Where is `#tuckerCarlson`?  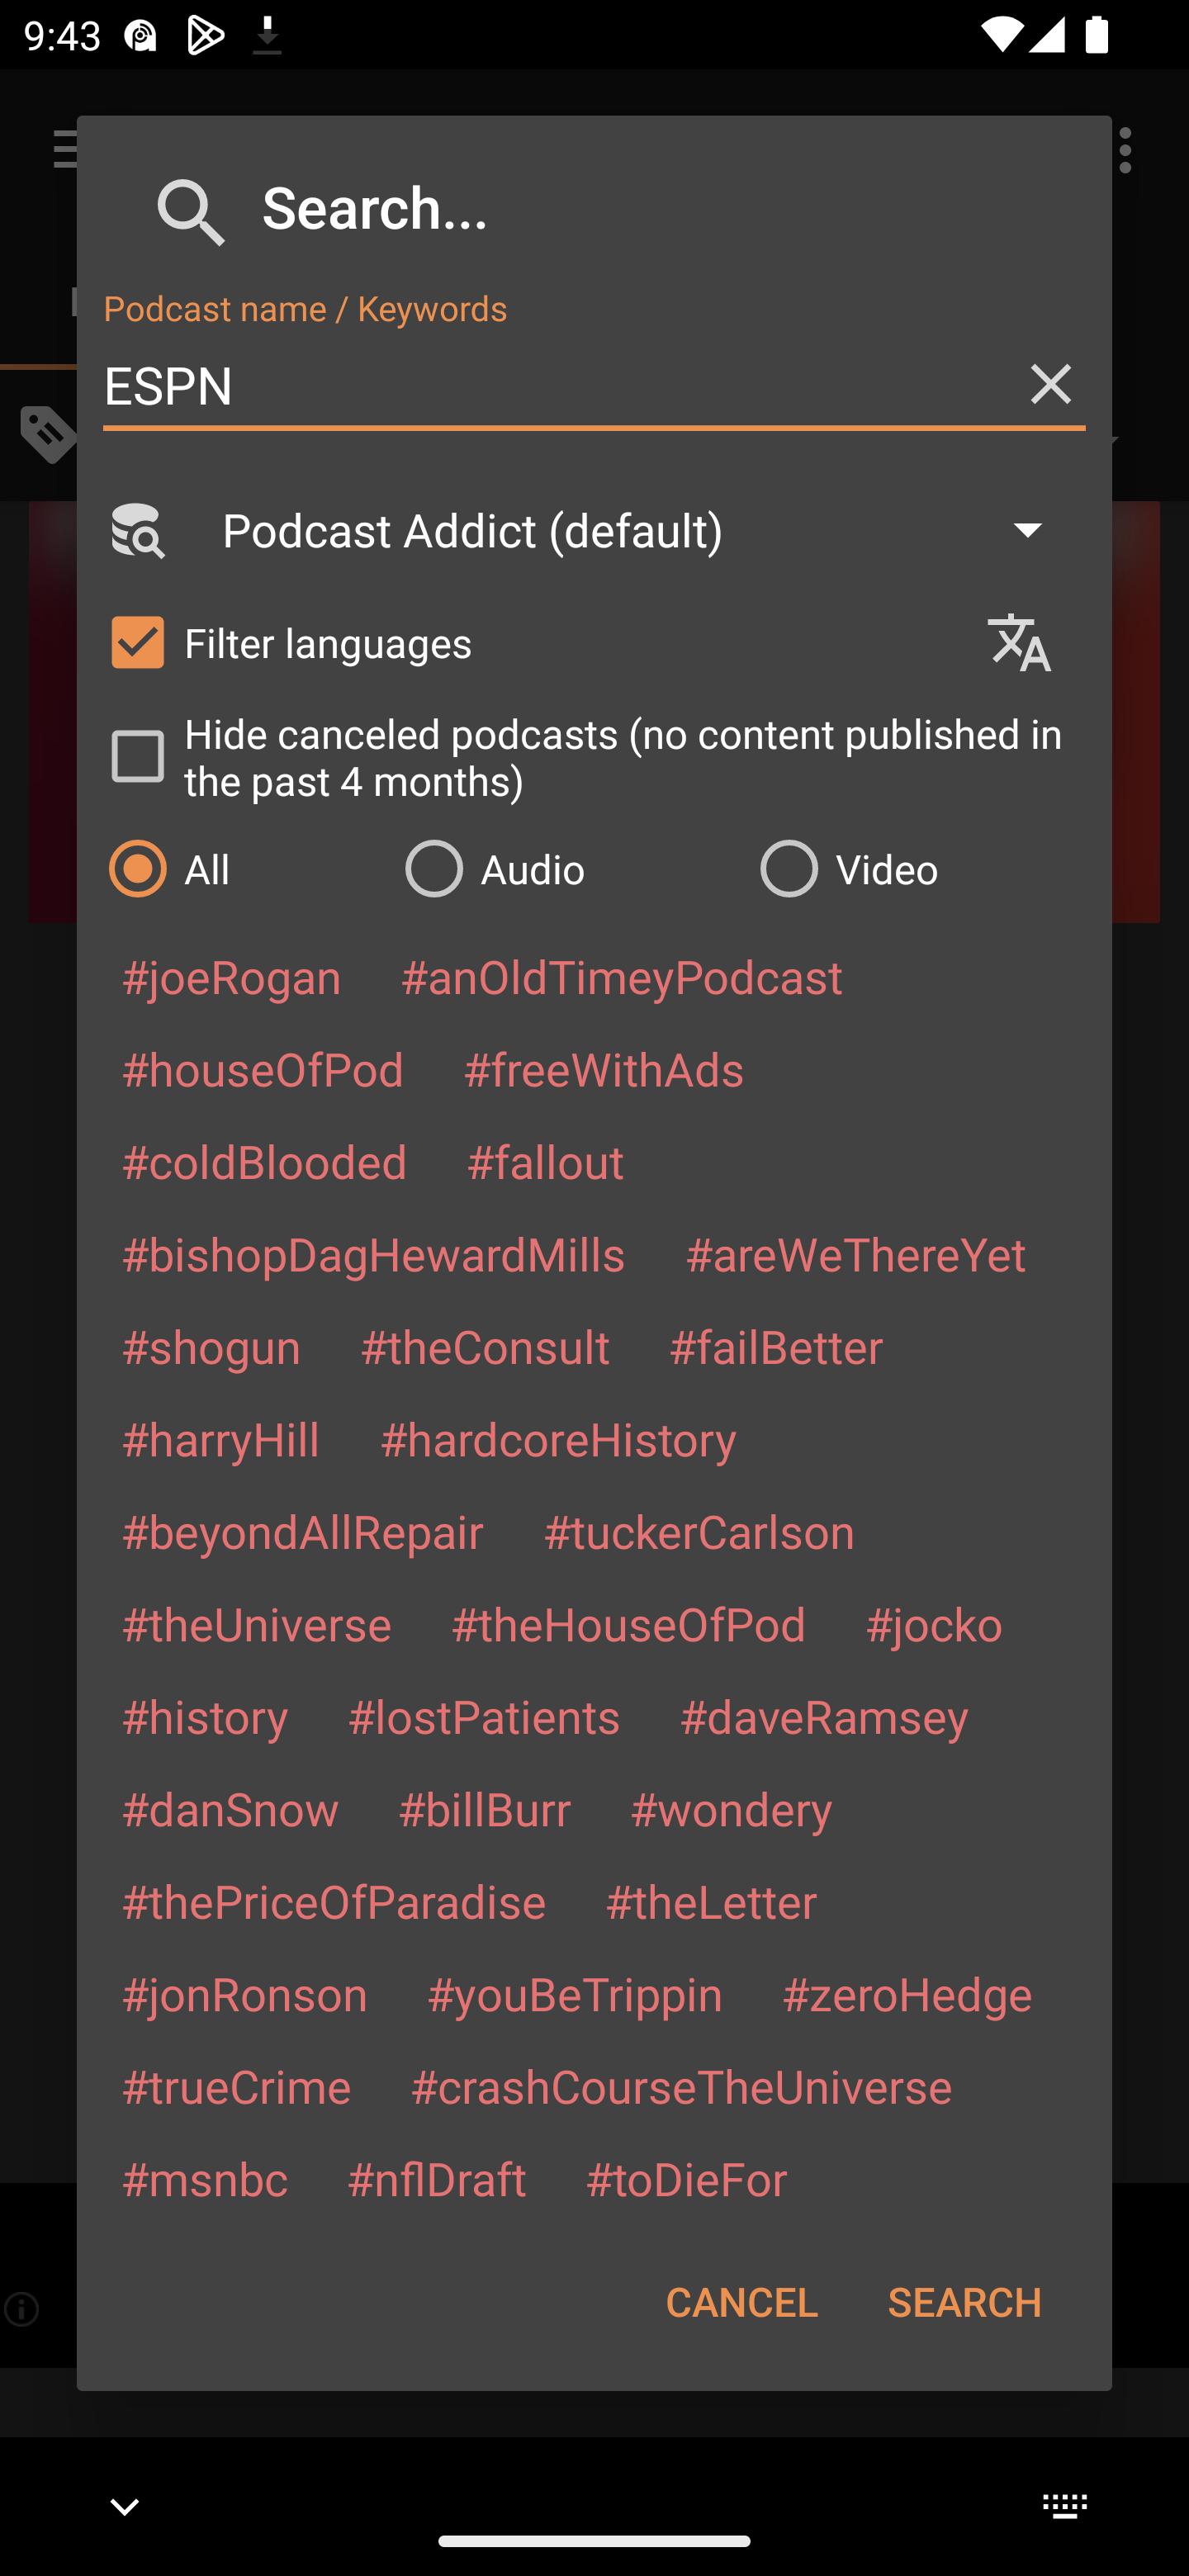 #tuckerCarlson is located at coordinates (699, 1529).